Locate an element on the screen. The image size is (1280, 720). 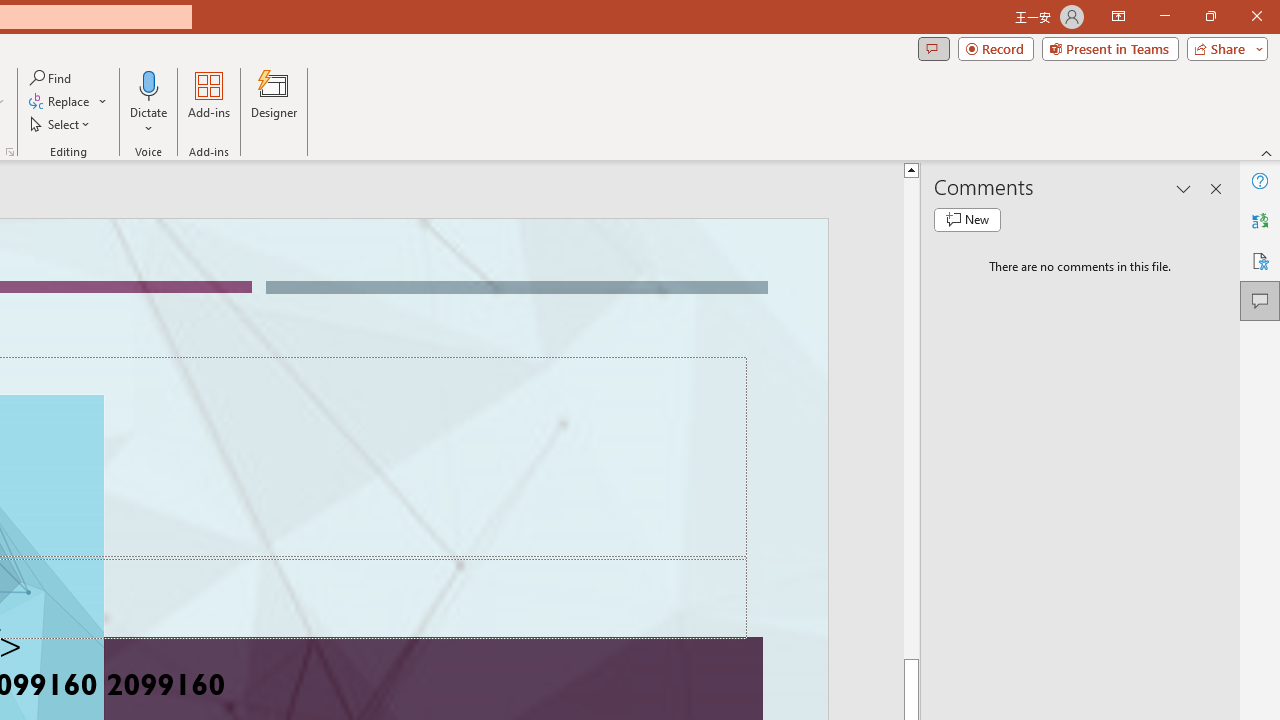
Translator is located at coordinates (1260, 220).